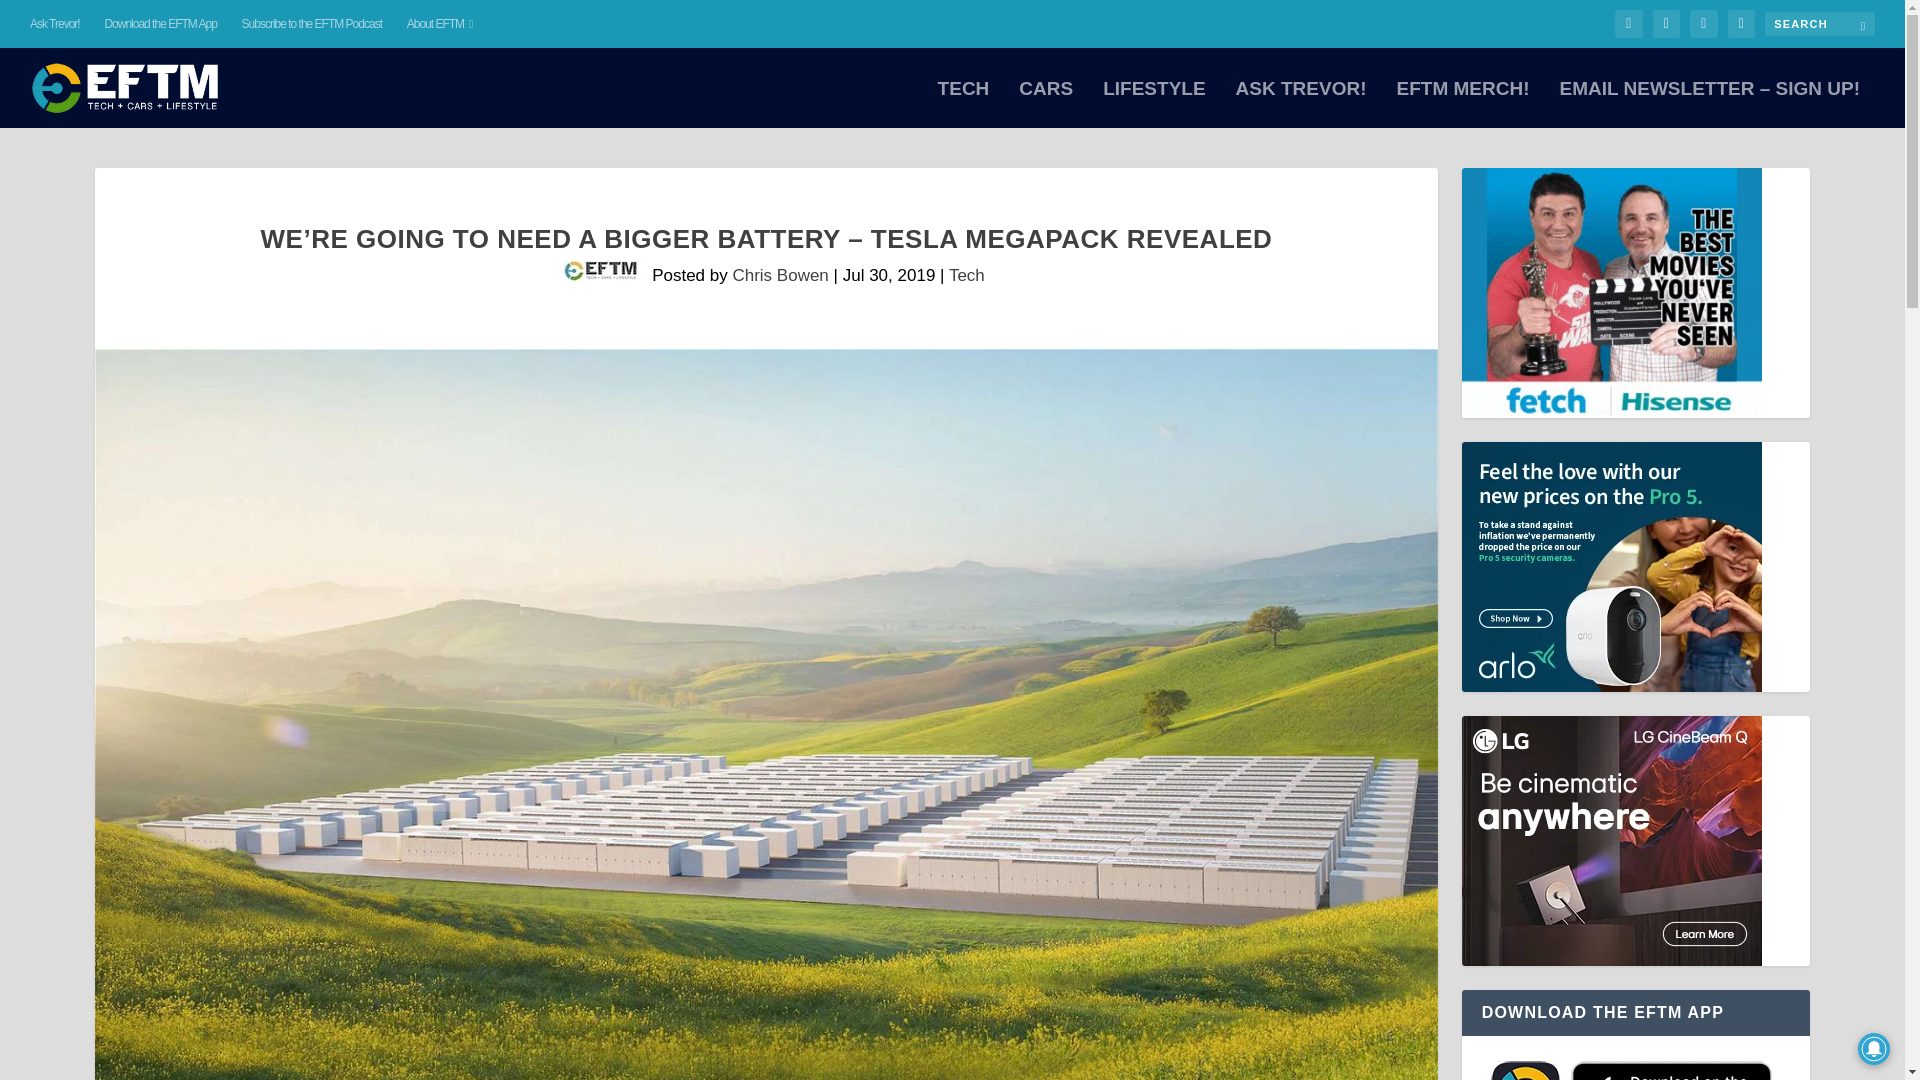  I want to click on Subscribe to the EFTM Podcast, so click(312, 24).